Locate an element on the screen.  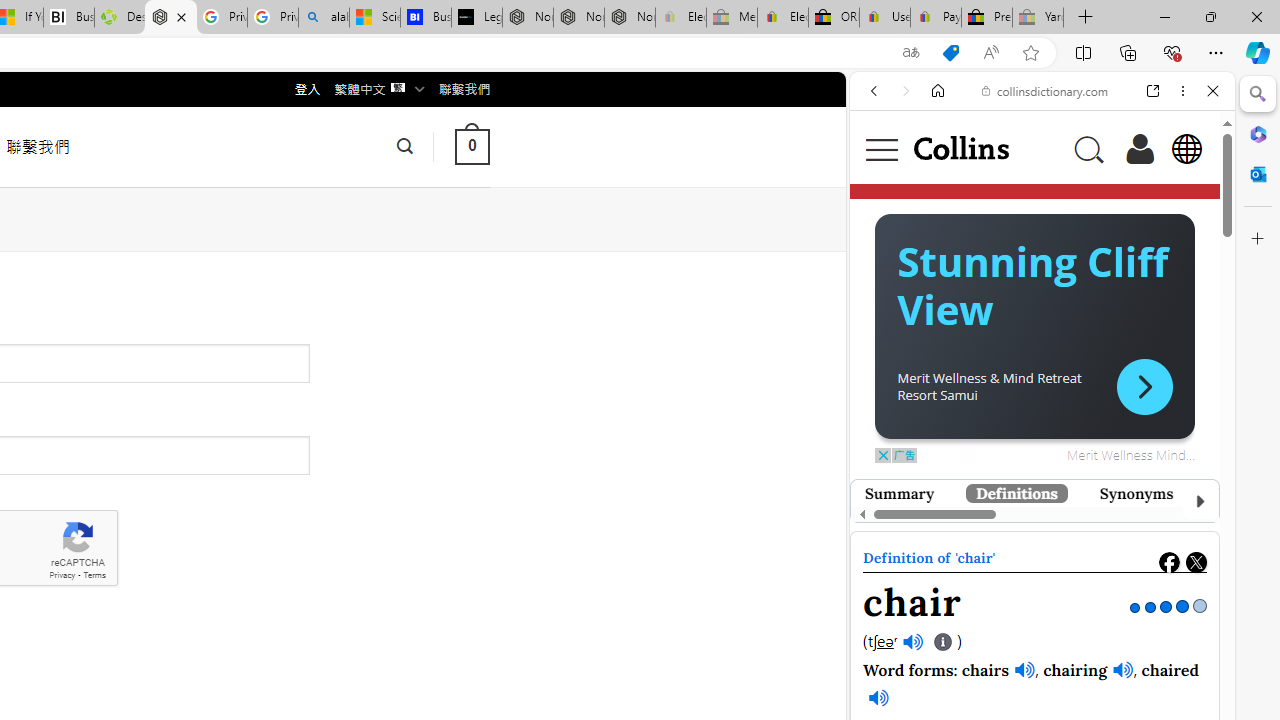
professorship is located at coordinates (990, 692).